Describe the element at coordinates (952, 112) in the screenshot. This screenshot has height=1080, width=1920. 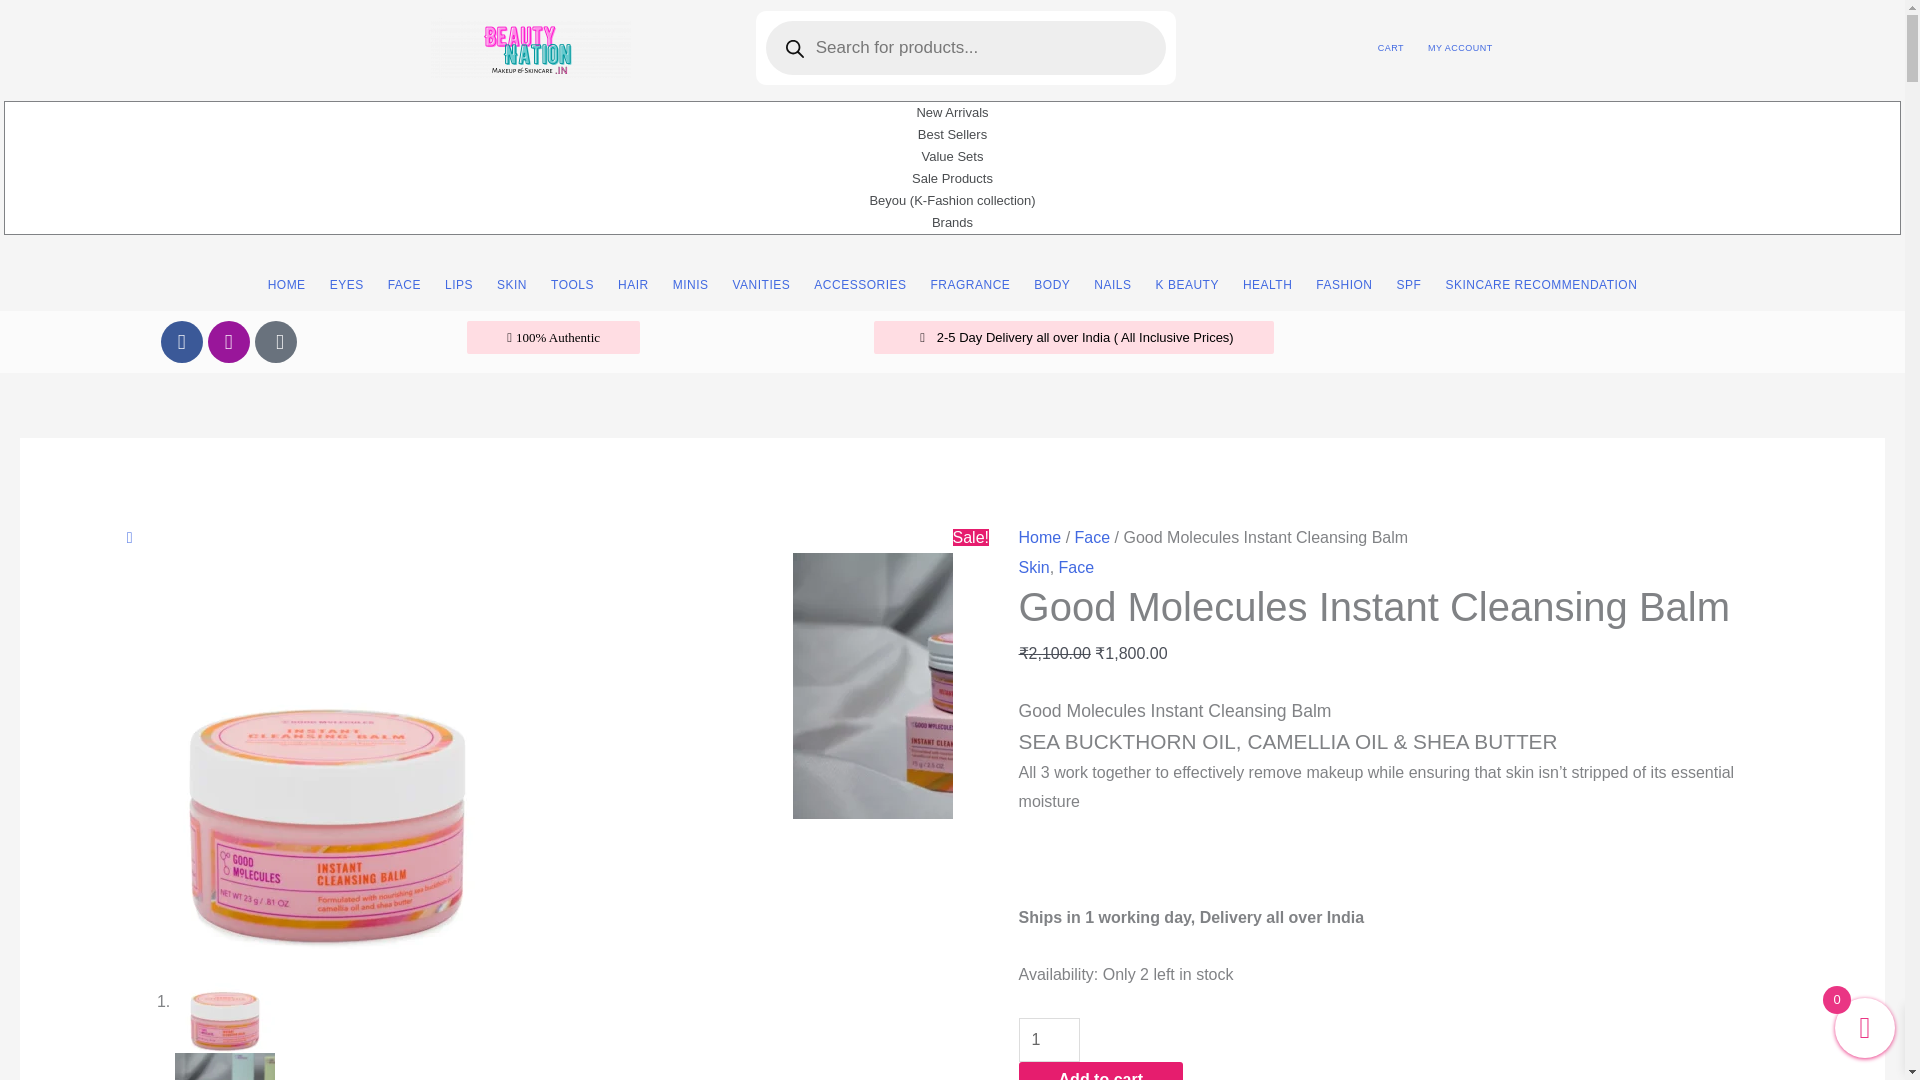
I see `New Arrivals` at that location.